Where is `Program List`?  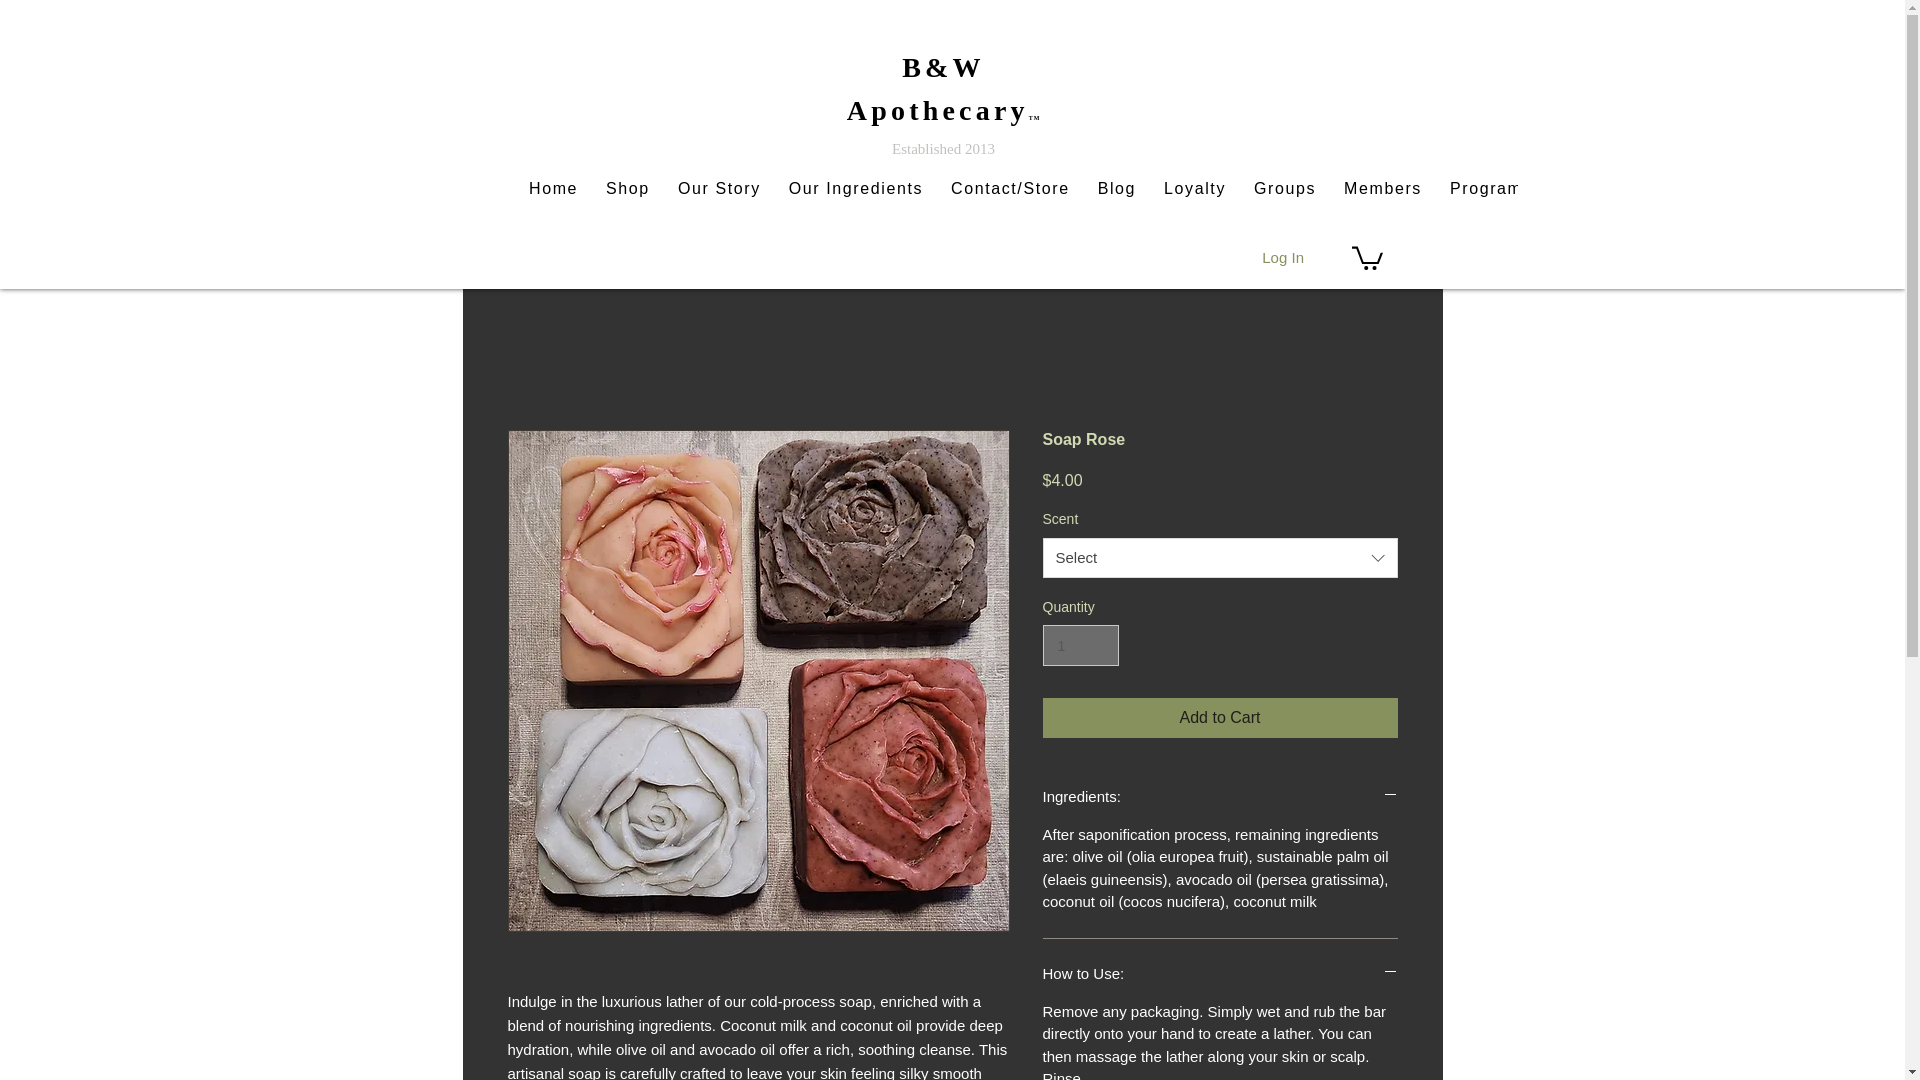
Program List is located at coordinates (1505, 189).